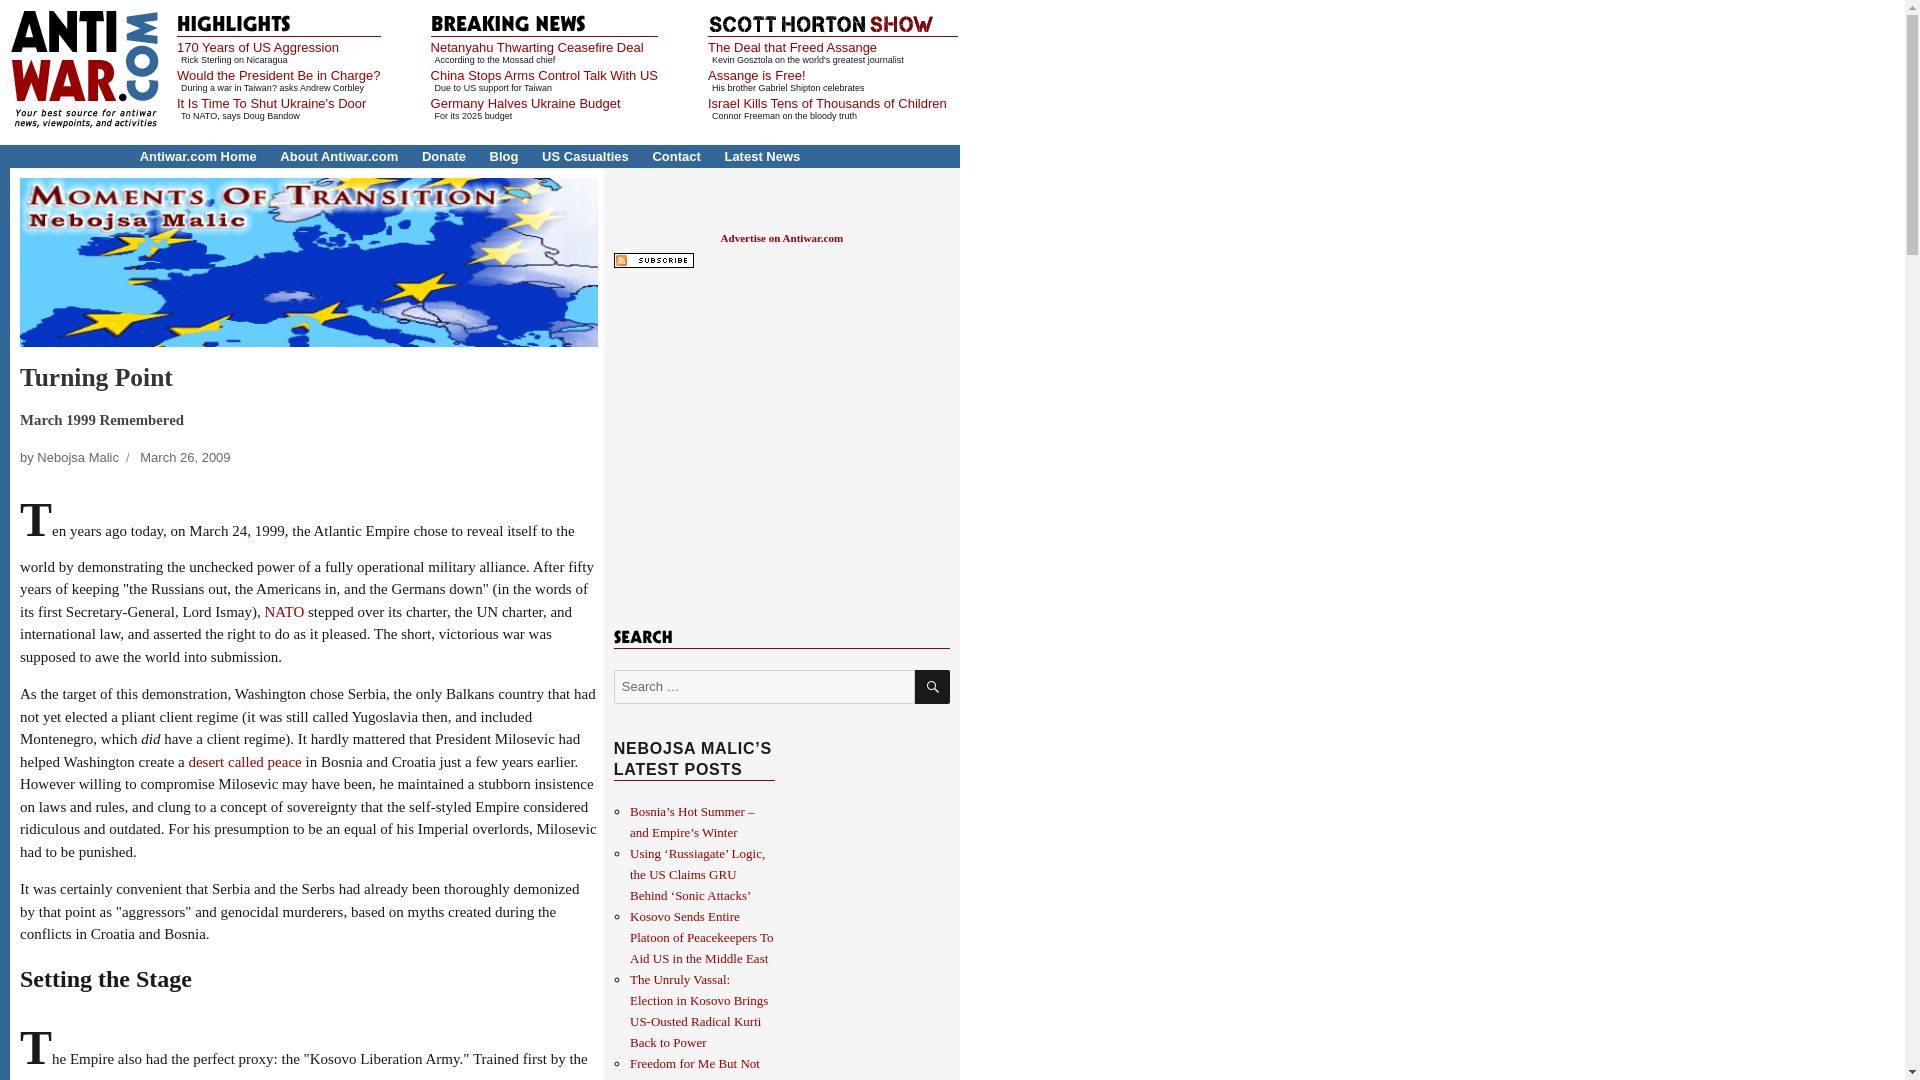  What do you see at coordinates (258, 47) in the screenshot?
I see `170 Years of US Aggression` at bounding box center [258, 47].